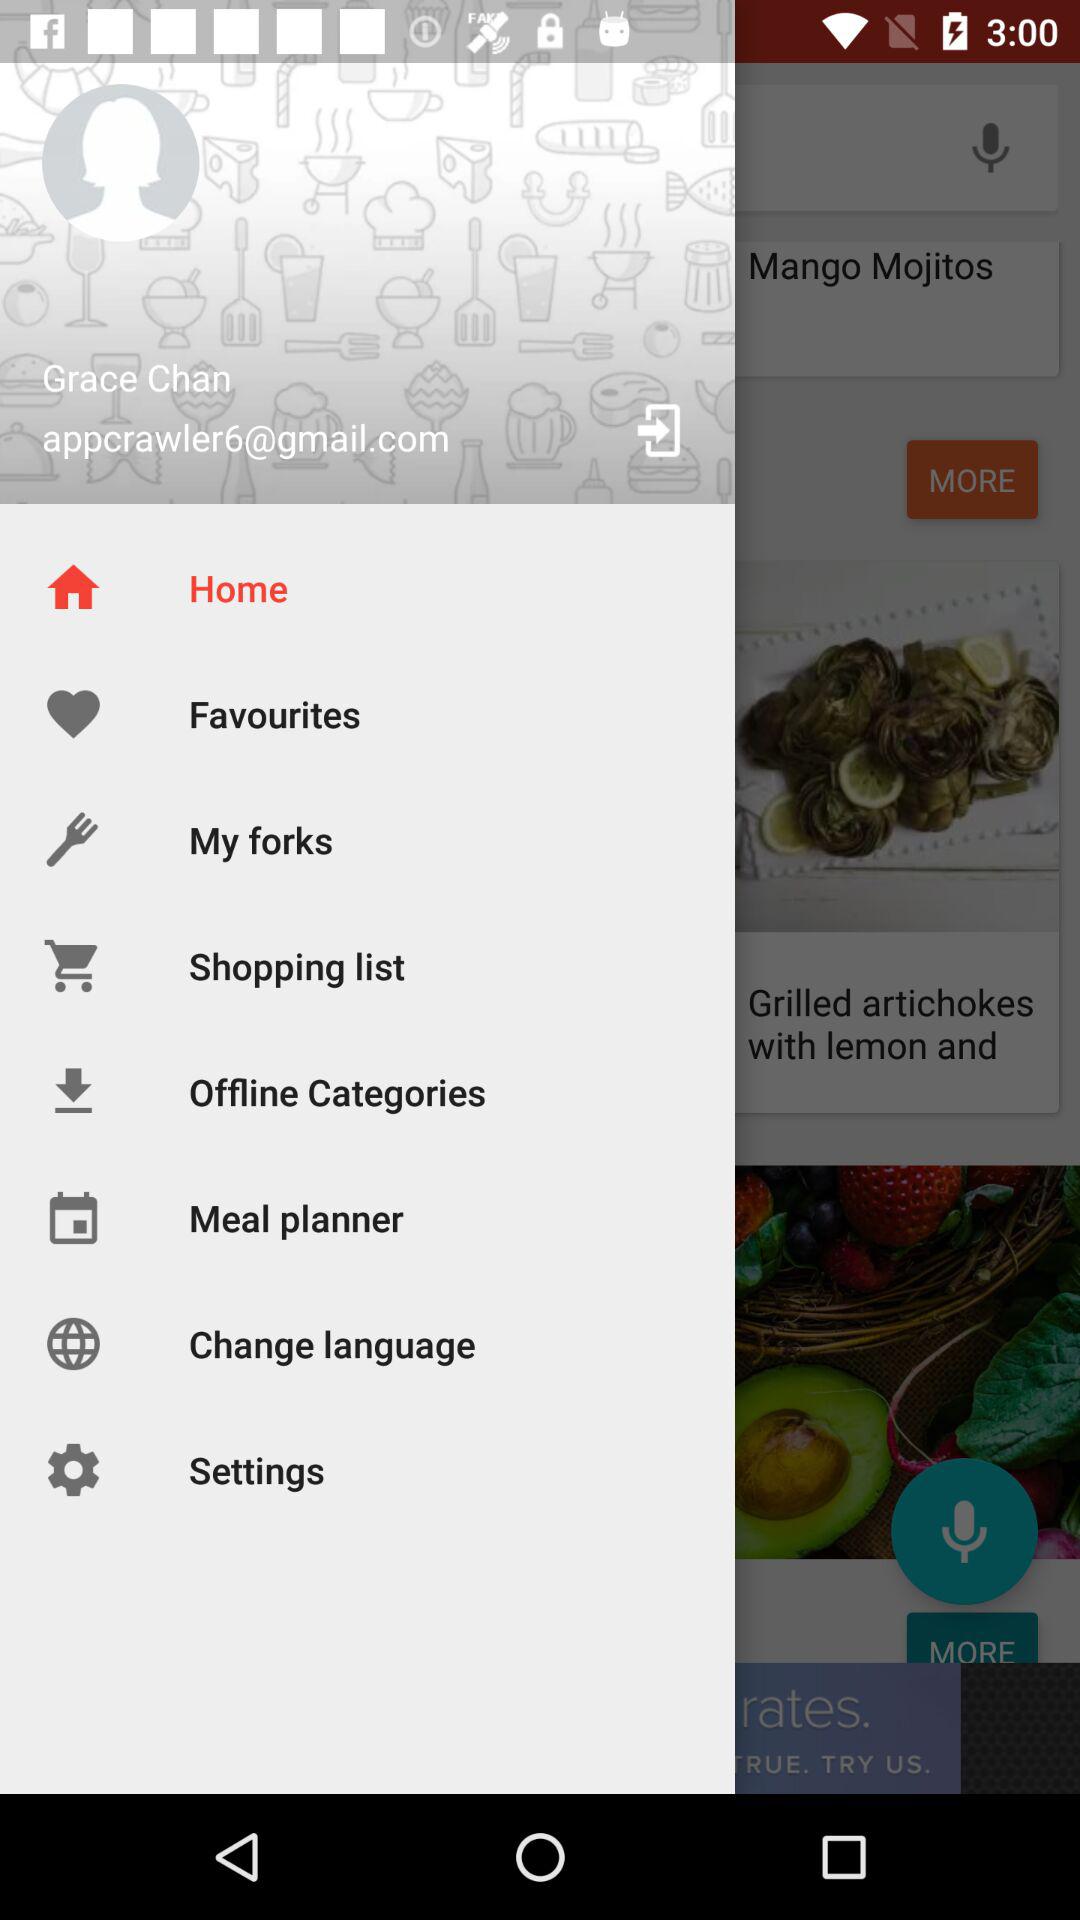 Image resolution: width=1080 pixels, height=1920 pixels. What do you see at coordinates (120, 162) in the screenshot?
I see `click on image which is above the text grace chan` at bounding box center [120, 162].